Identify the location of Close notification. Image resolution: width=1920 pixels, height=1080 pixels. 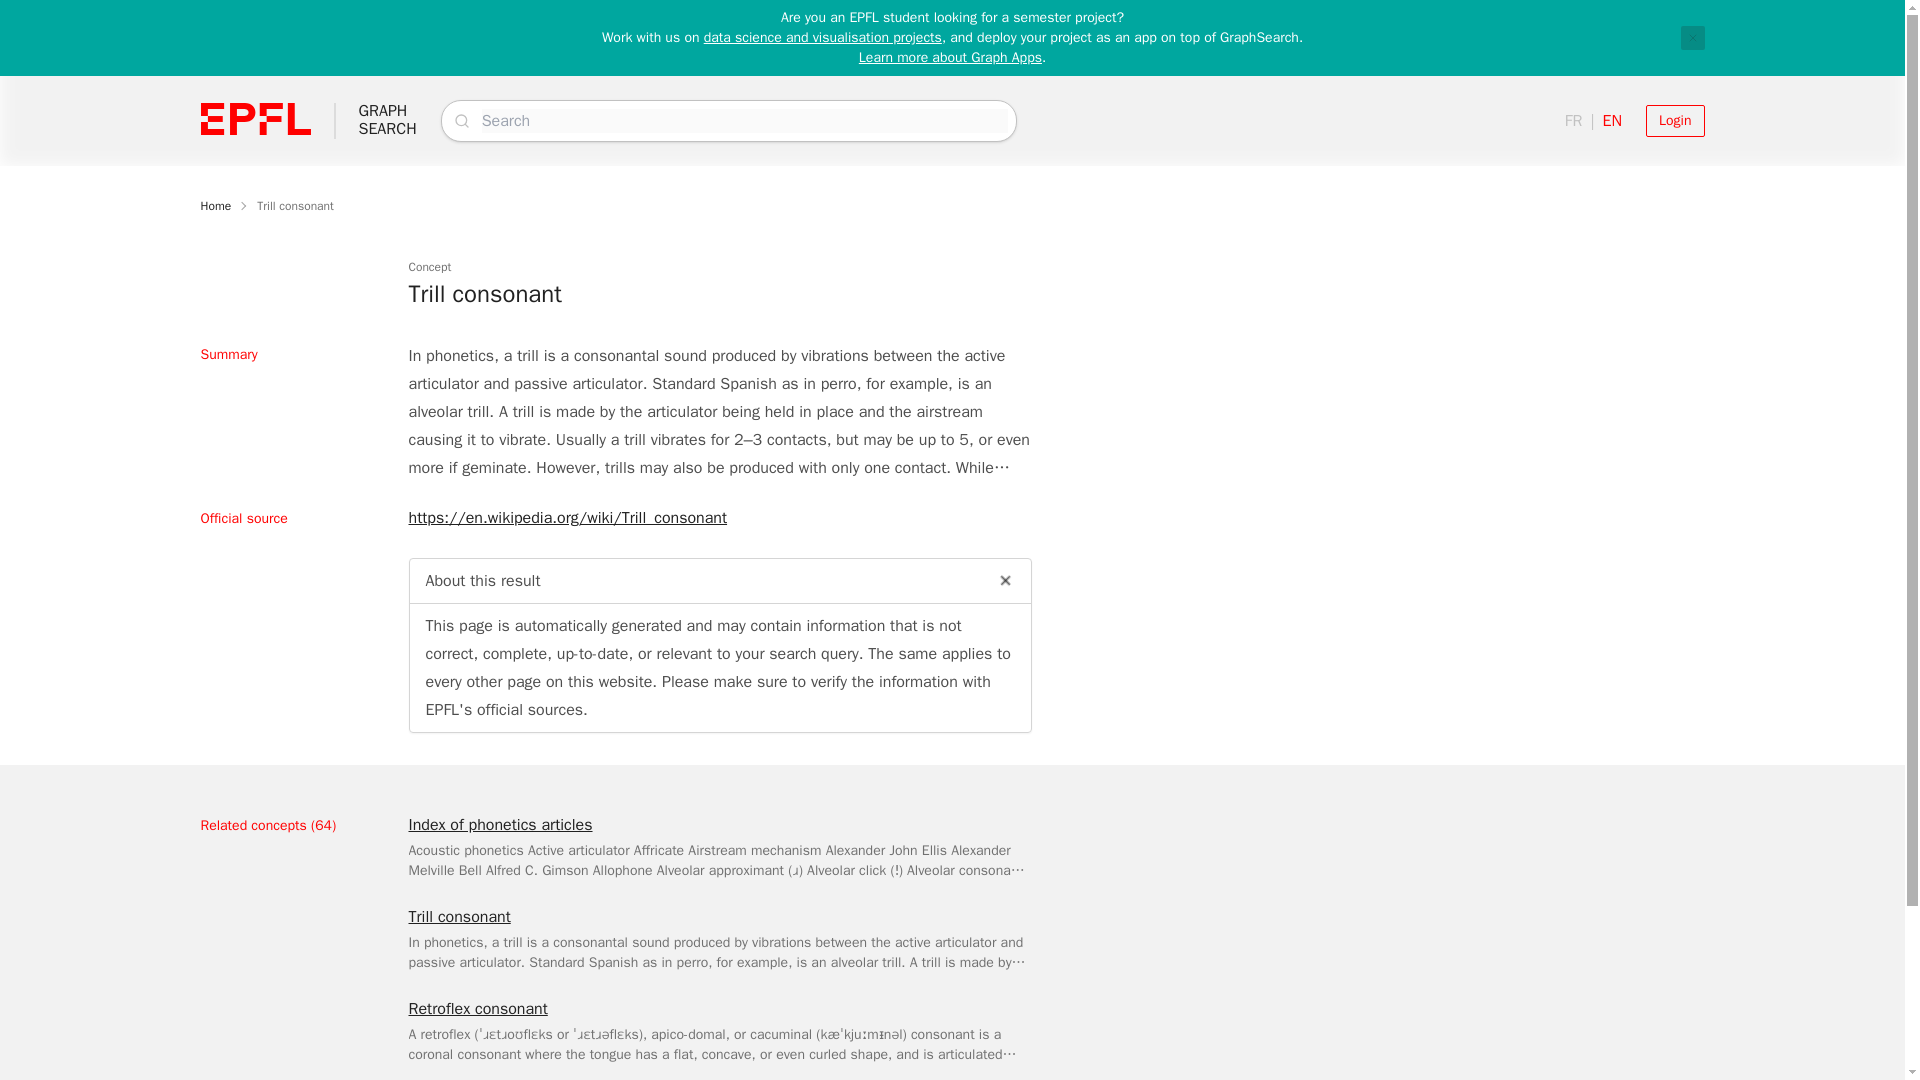
(1692, 37).